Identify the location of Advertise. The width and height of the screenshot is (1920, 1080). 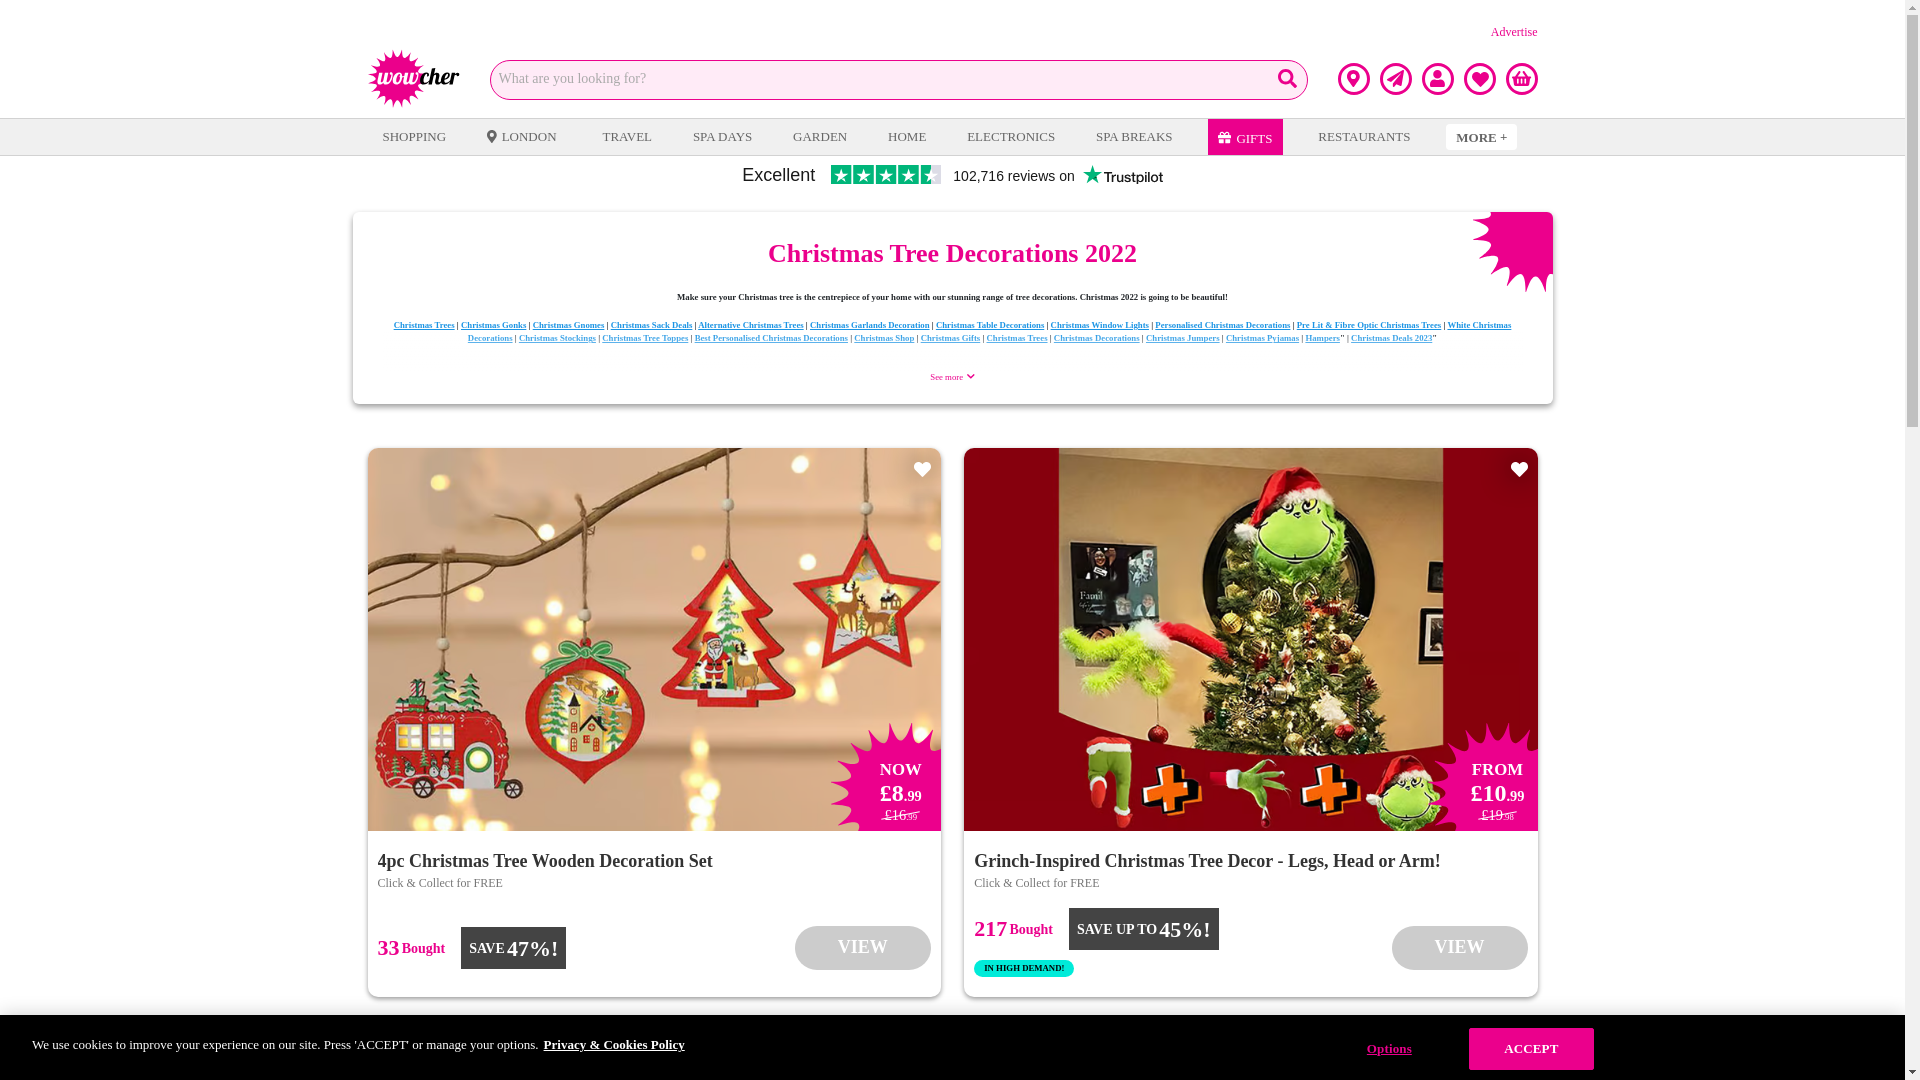
(1514, 31).